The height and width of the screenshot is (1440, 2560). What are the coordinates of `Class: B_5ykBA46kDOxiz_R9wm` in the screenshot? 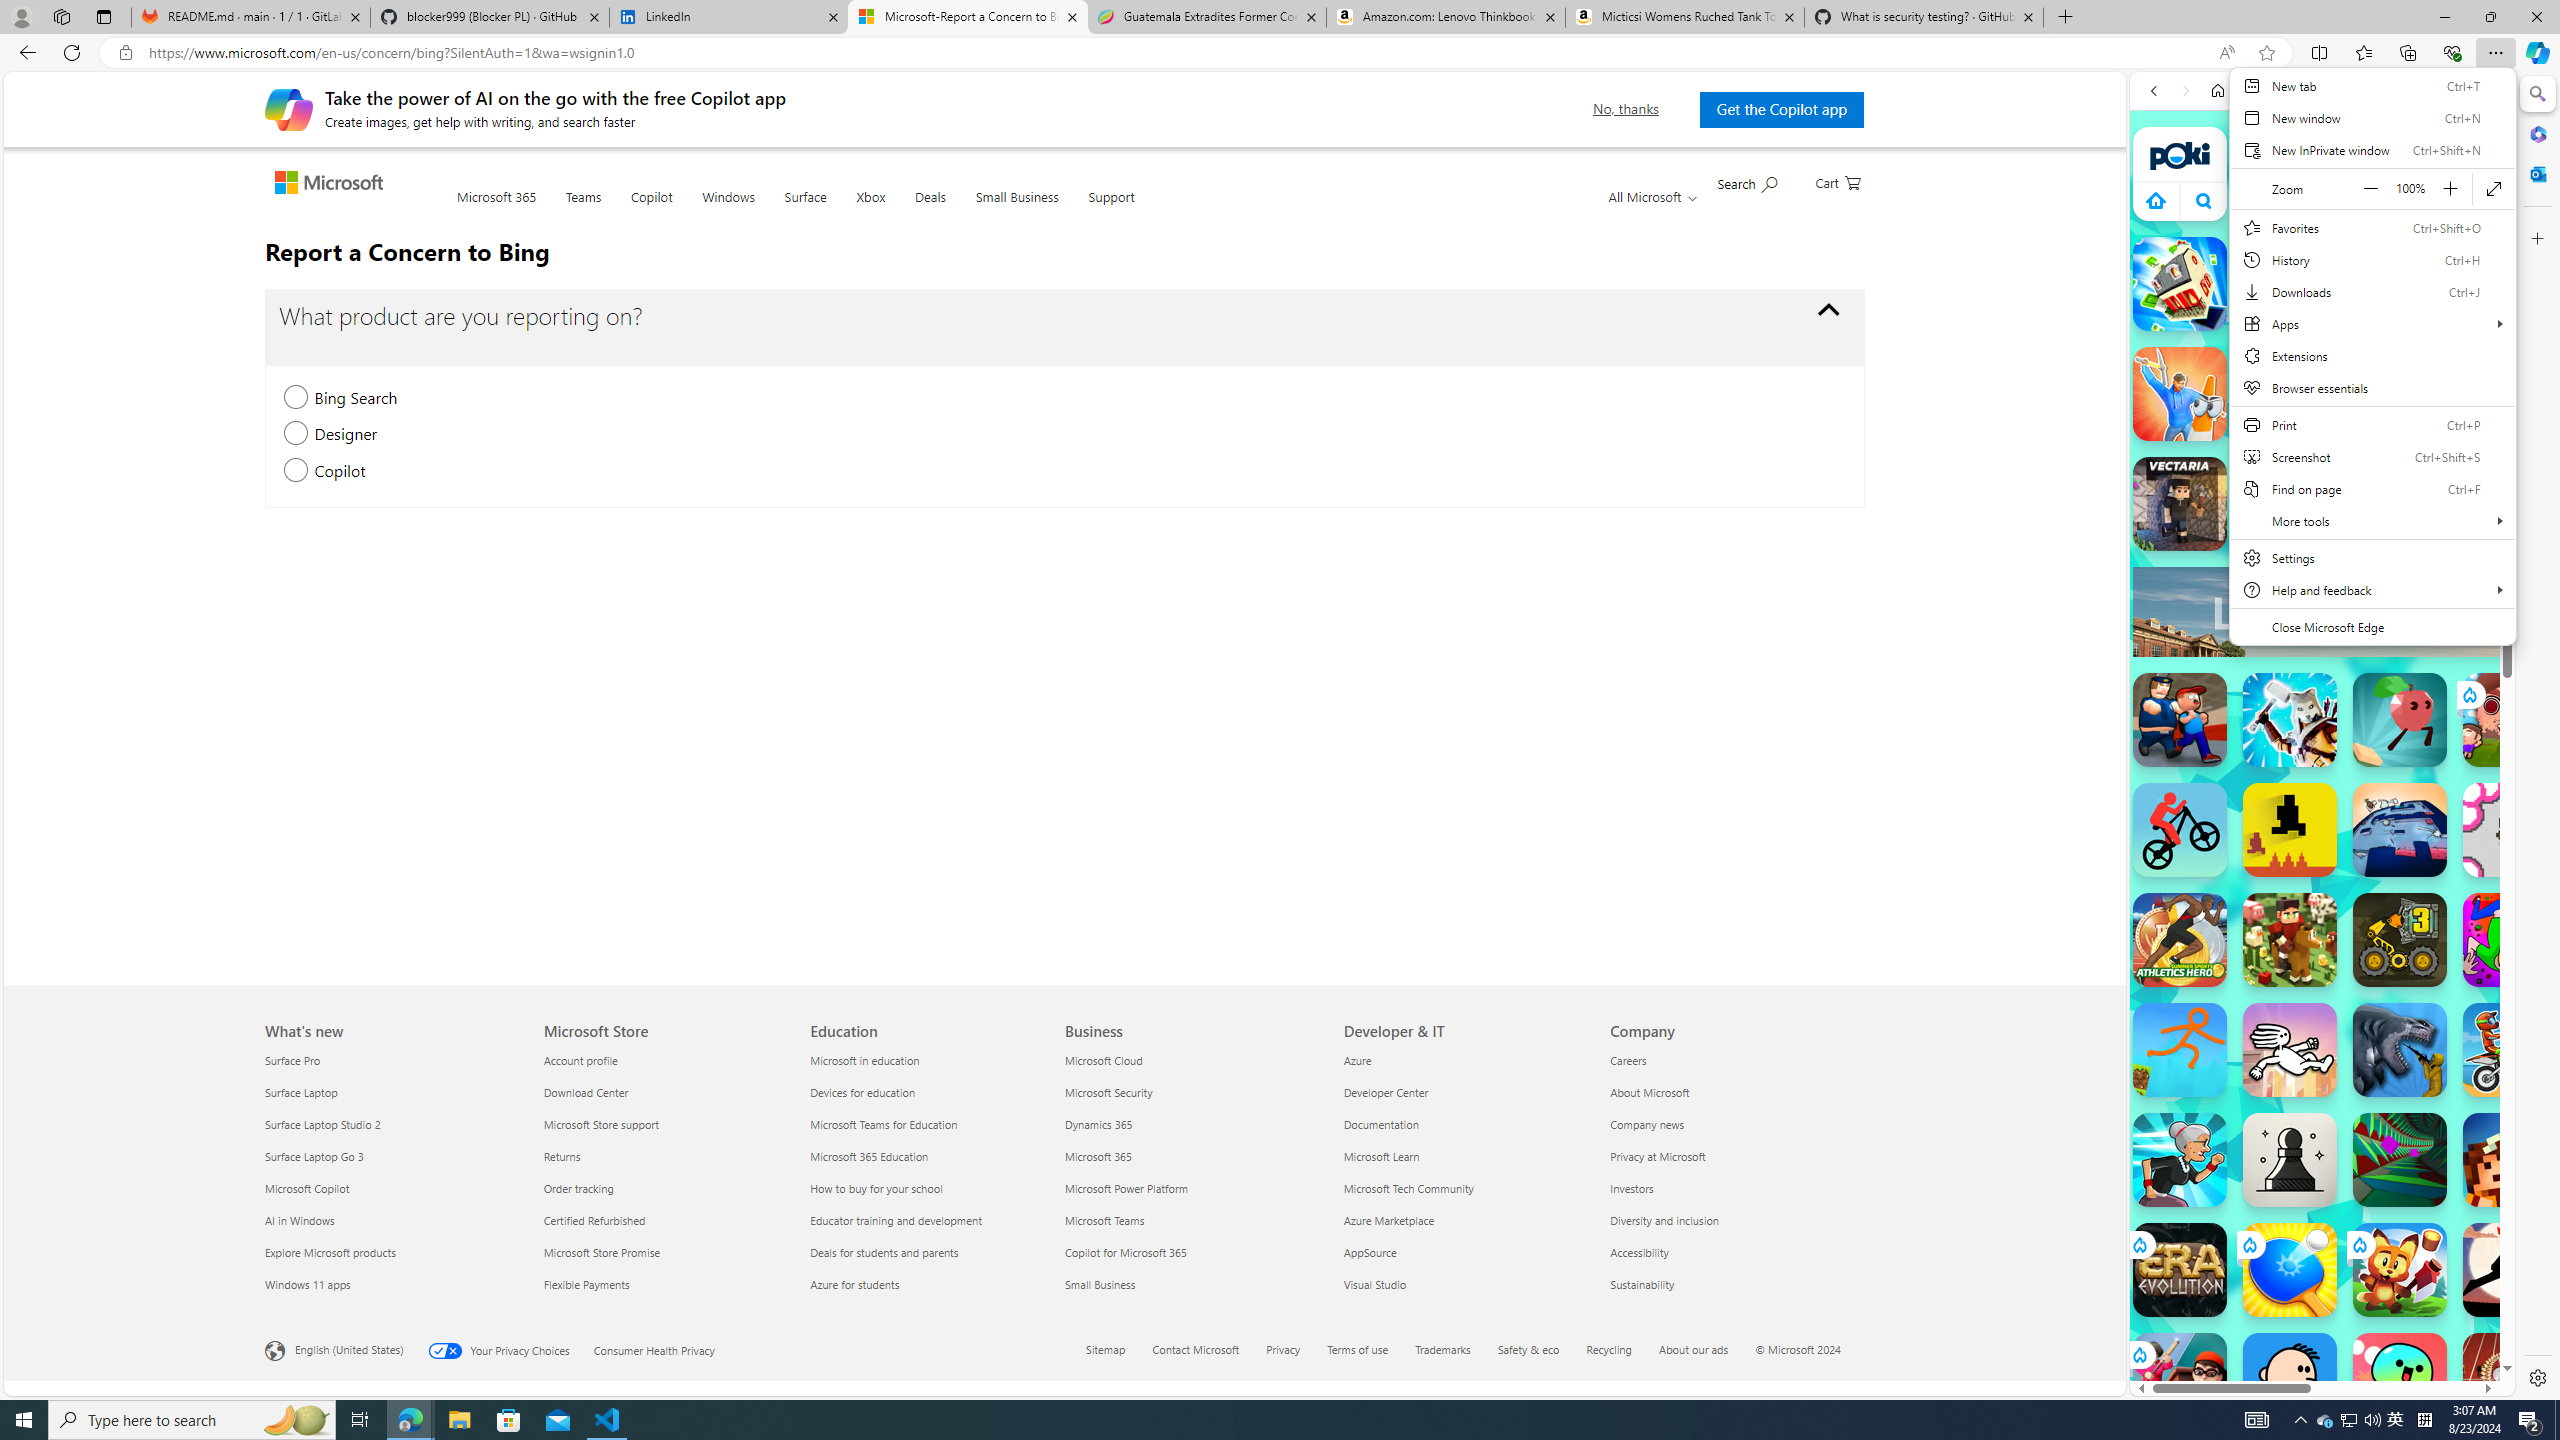 It's located at (2204, 200).